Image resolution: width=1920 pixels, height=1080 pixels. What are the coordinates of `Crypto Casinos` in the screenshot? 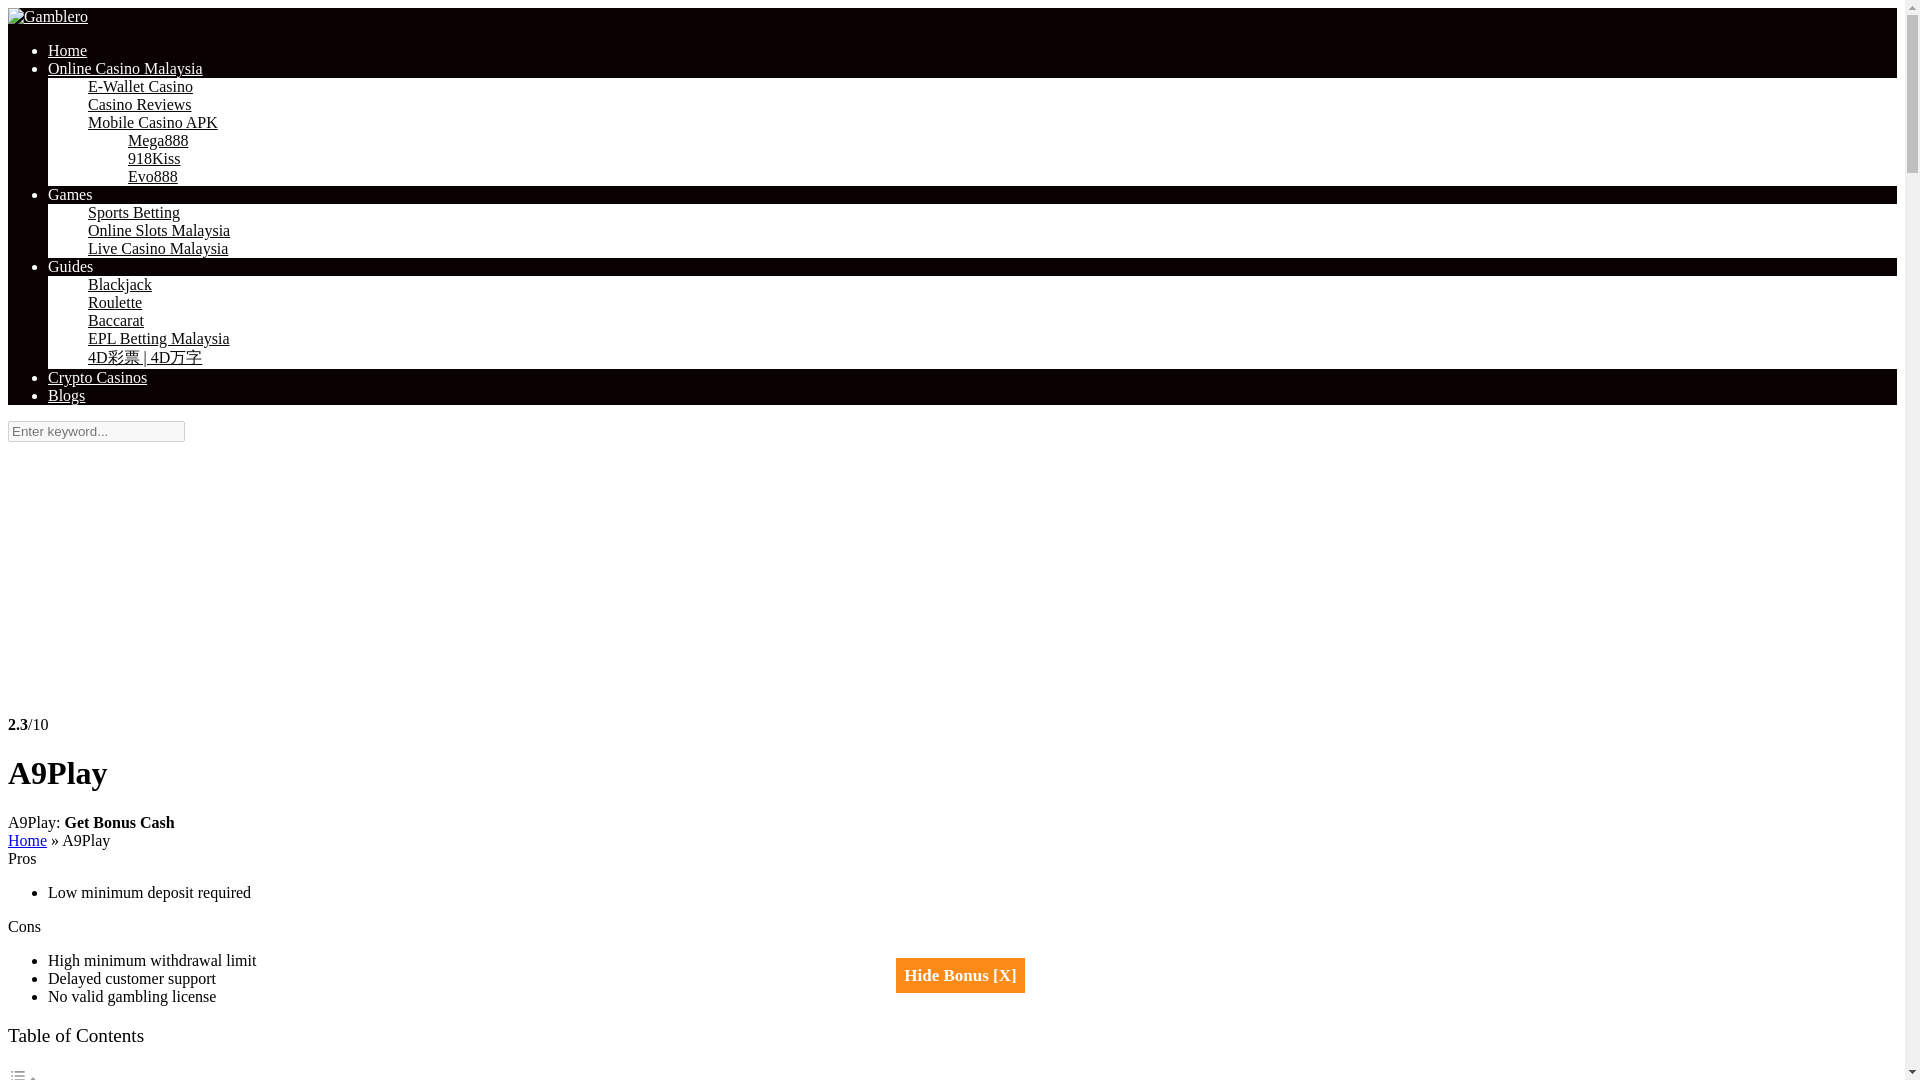 It's located at (98, 377).